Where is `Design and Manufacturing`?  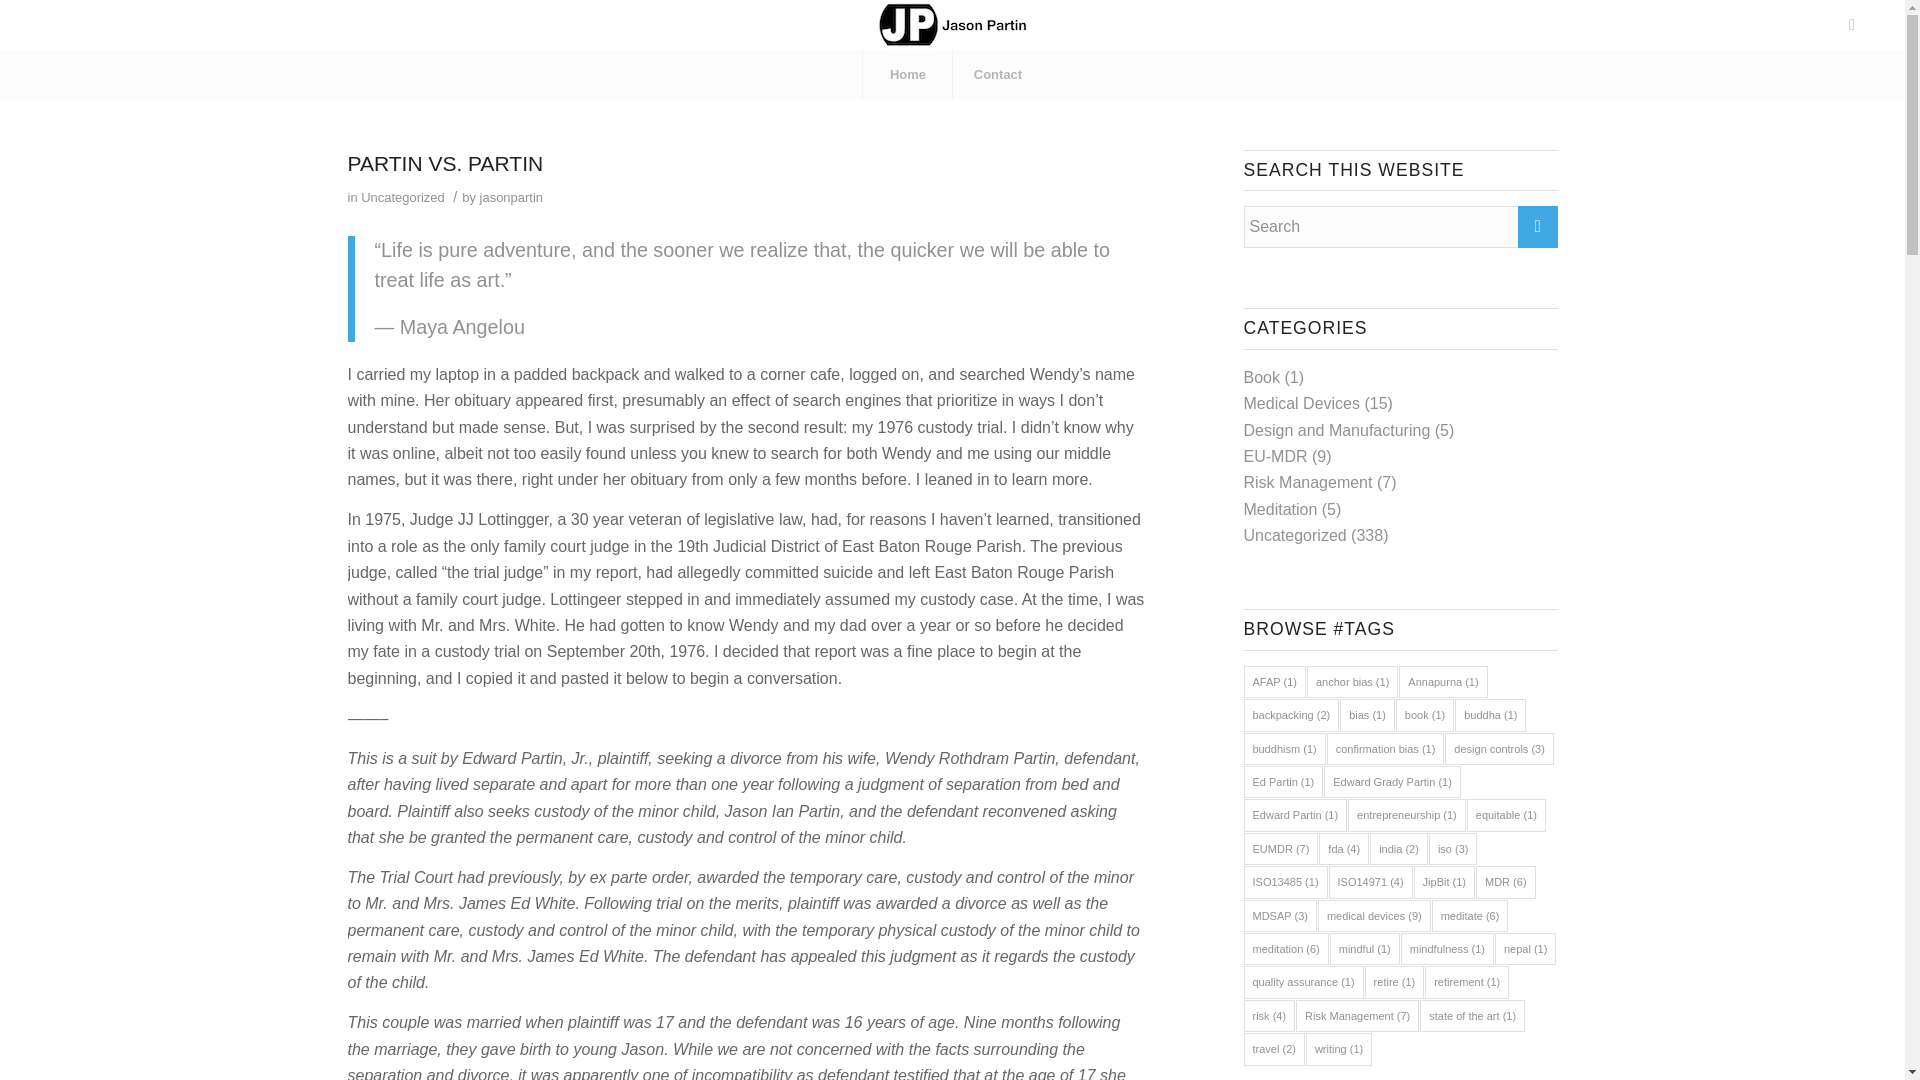
Design and Manufacturing is located at coordinates (1337, 430).